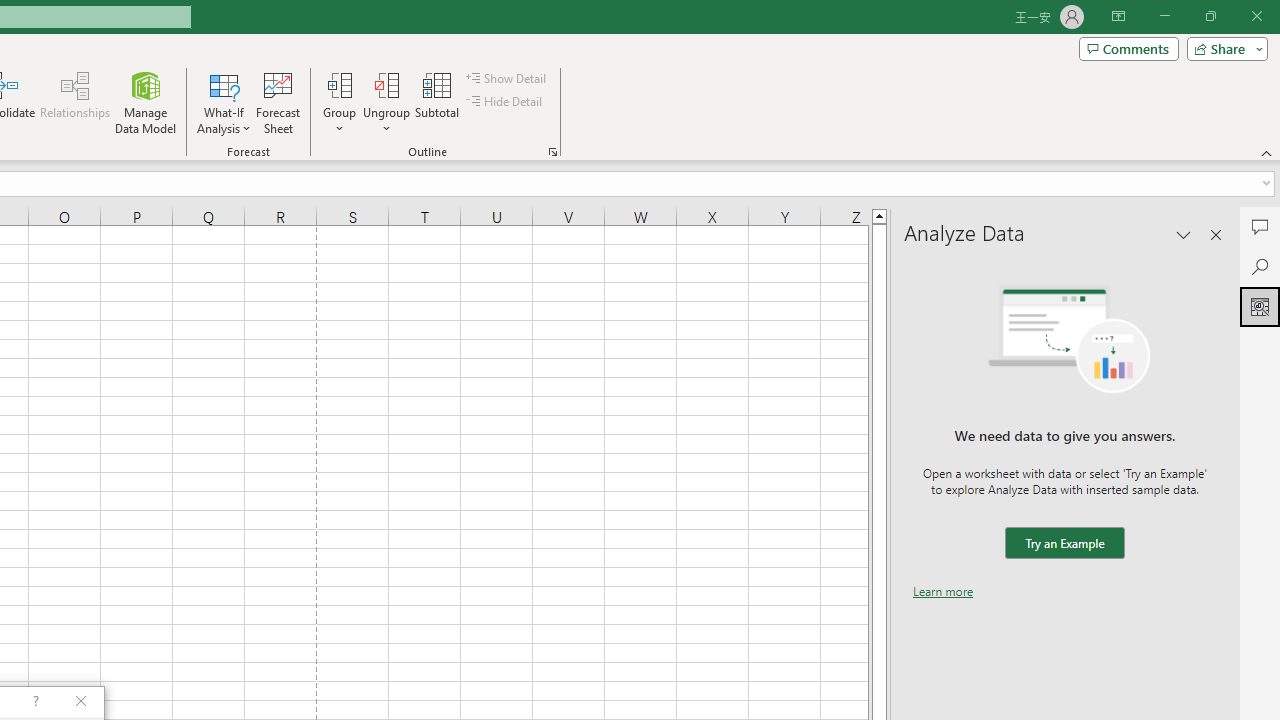  I want to click on Share, so click(1223, 48).